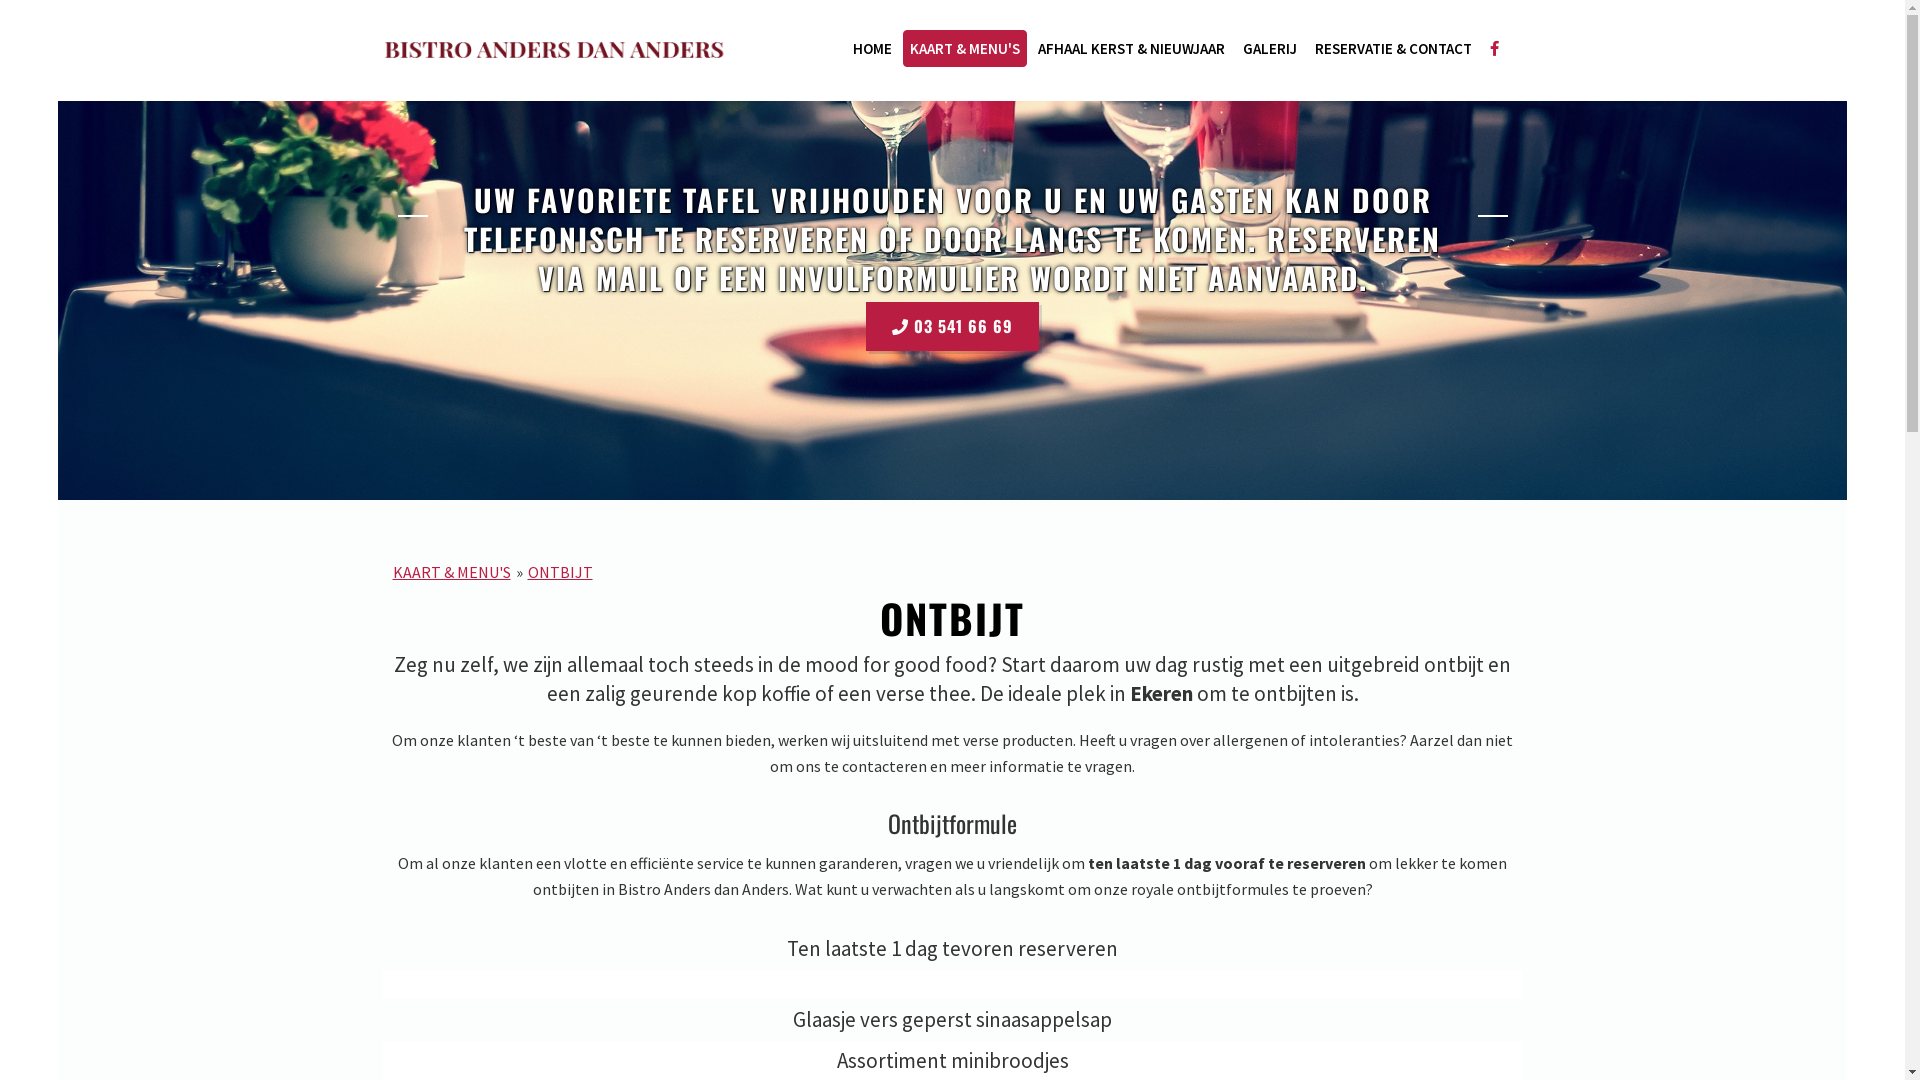 The height and width of the screenshot is (1080, 1920). Describe the element at coordinates (1130, 48) in the screenshot. I see `AFHAAL KERST & NIEUWJAAR` at that location.